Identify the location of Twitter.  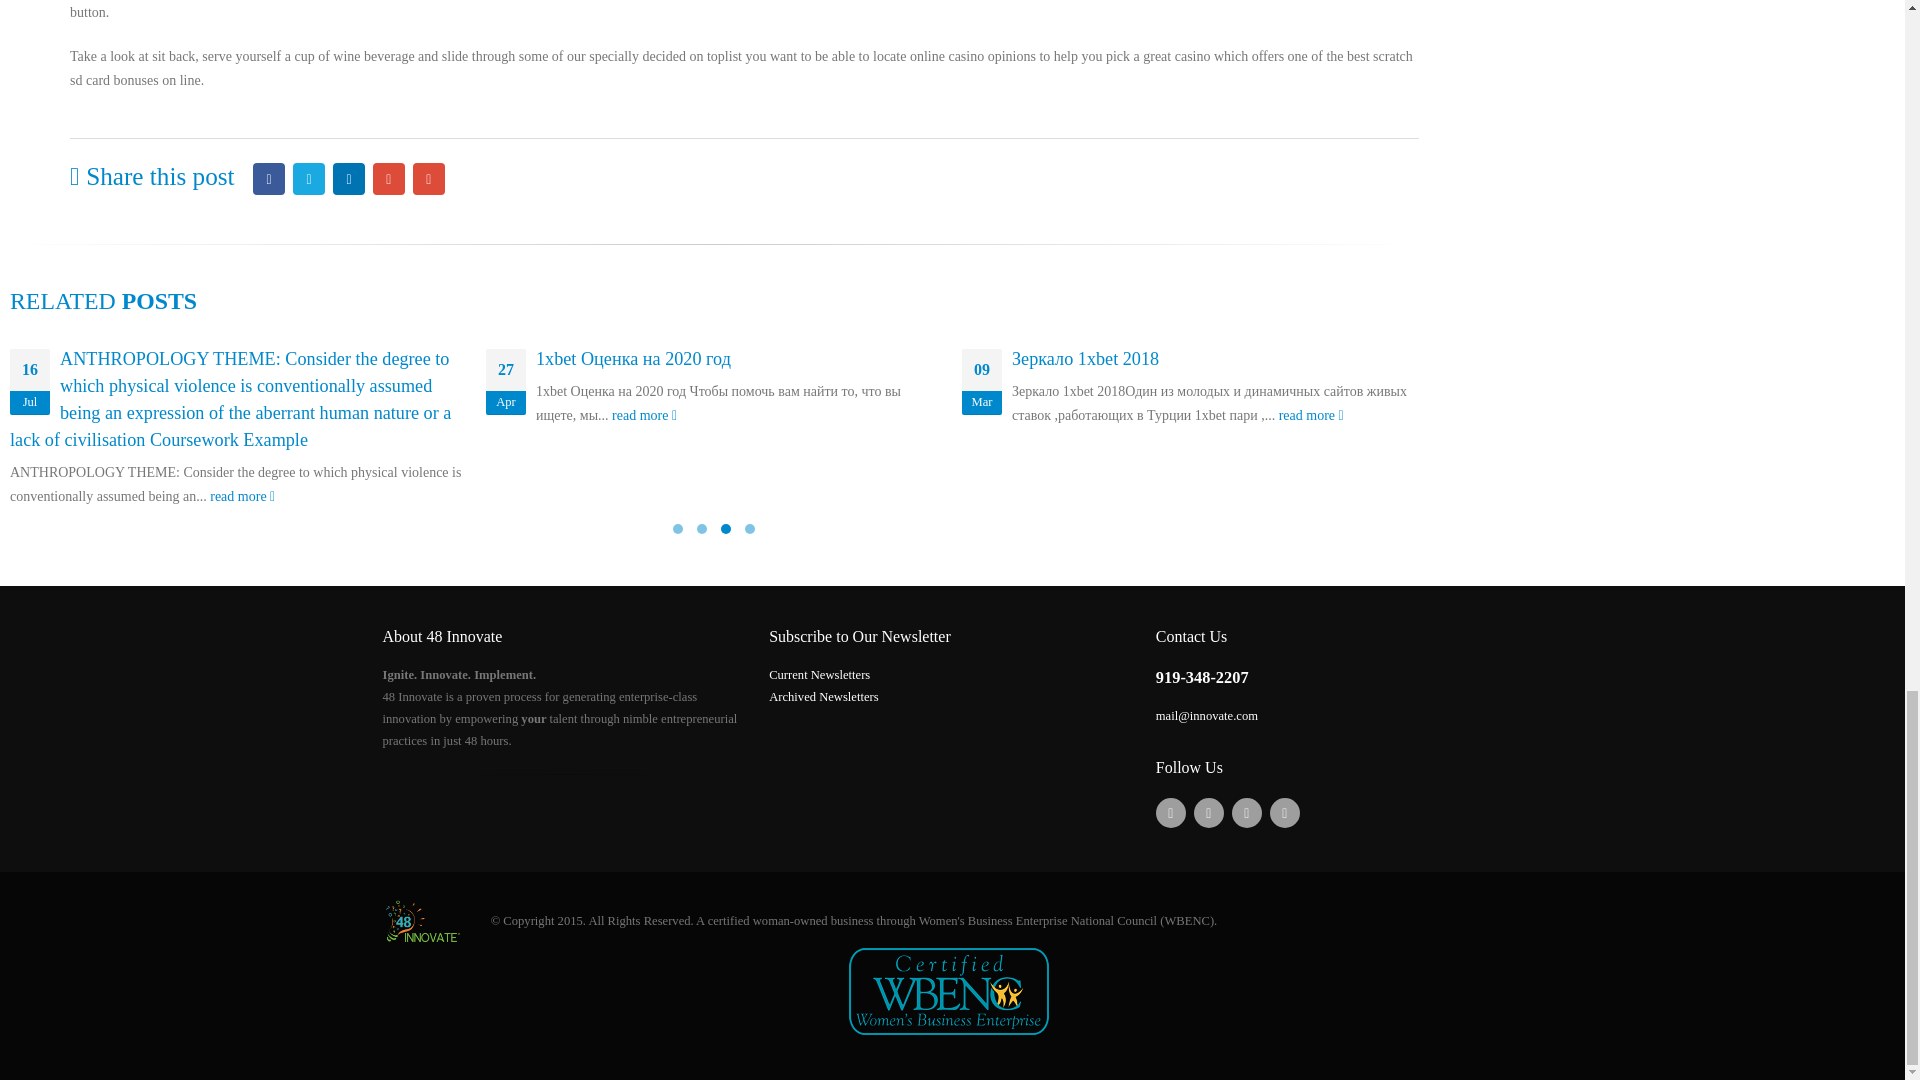
(308, 179).